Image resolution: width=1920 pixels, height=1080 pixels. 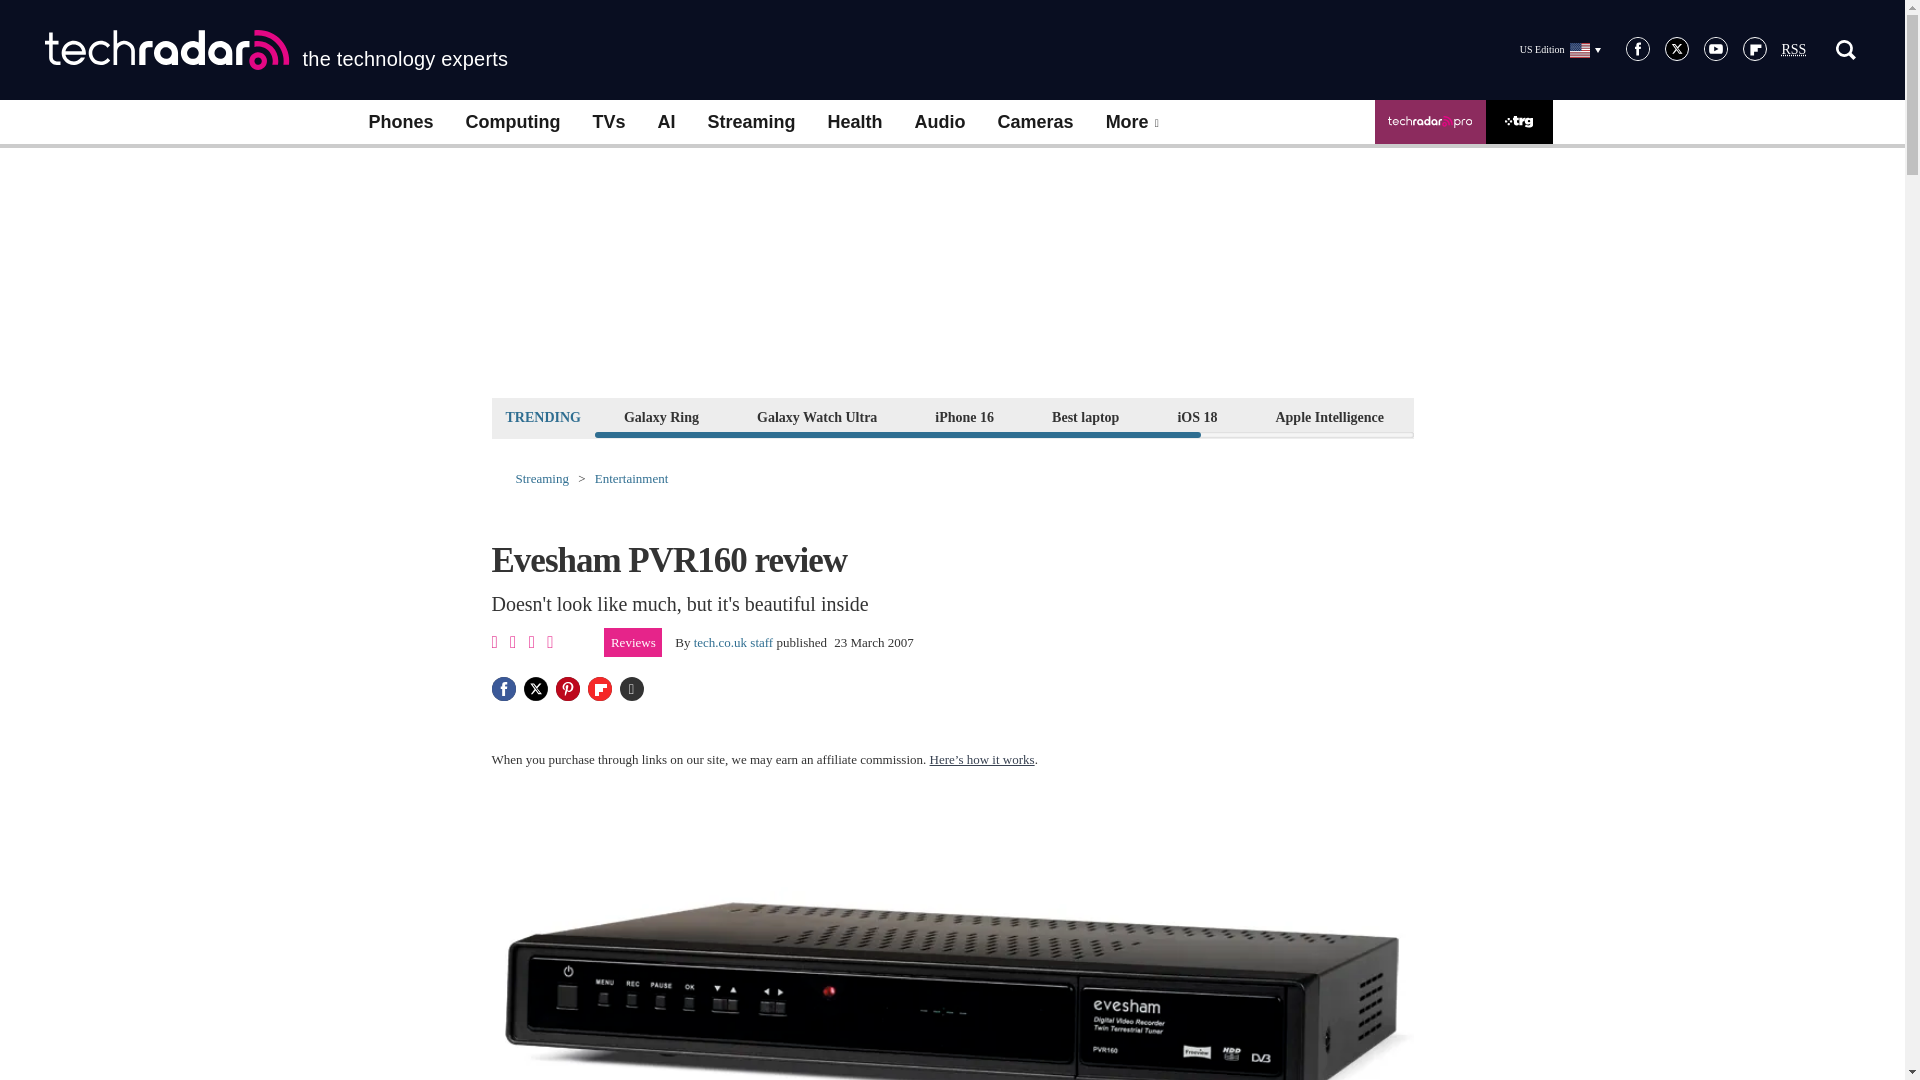 What do you see at coordinates (608, 122) in the screenshot?
I see `TVs` at bounding box center [608, 122].